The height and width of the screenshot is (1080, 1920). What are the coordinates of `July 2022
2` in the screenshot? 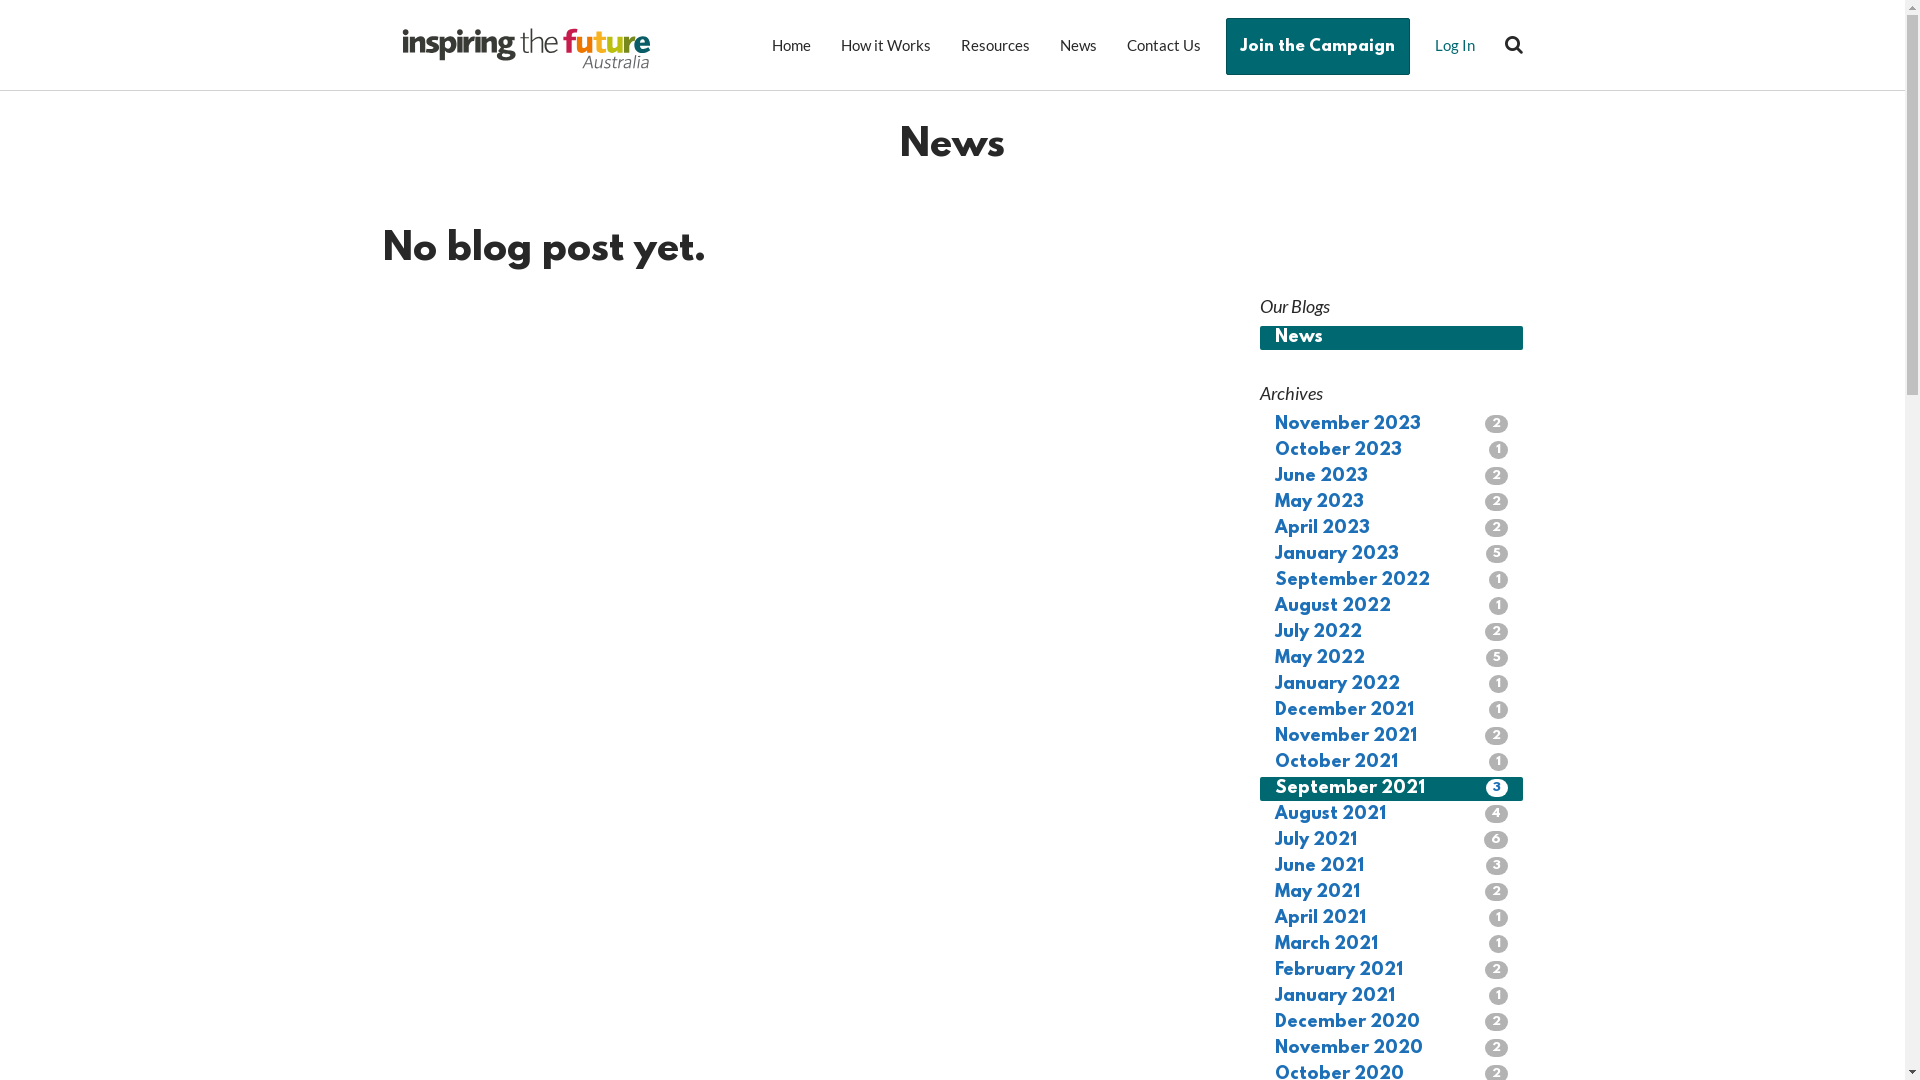 It's located at (1392, 633).